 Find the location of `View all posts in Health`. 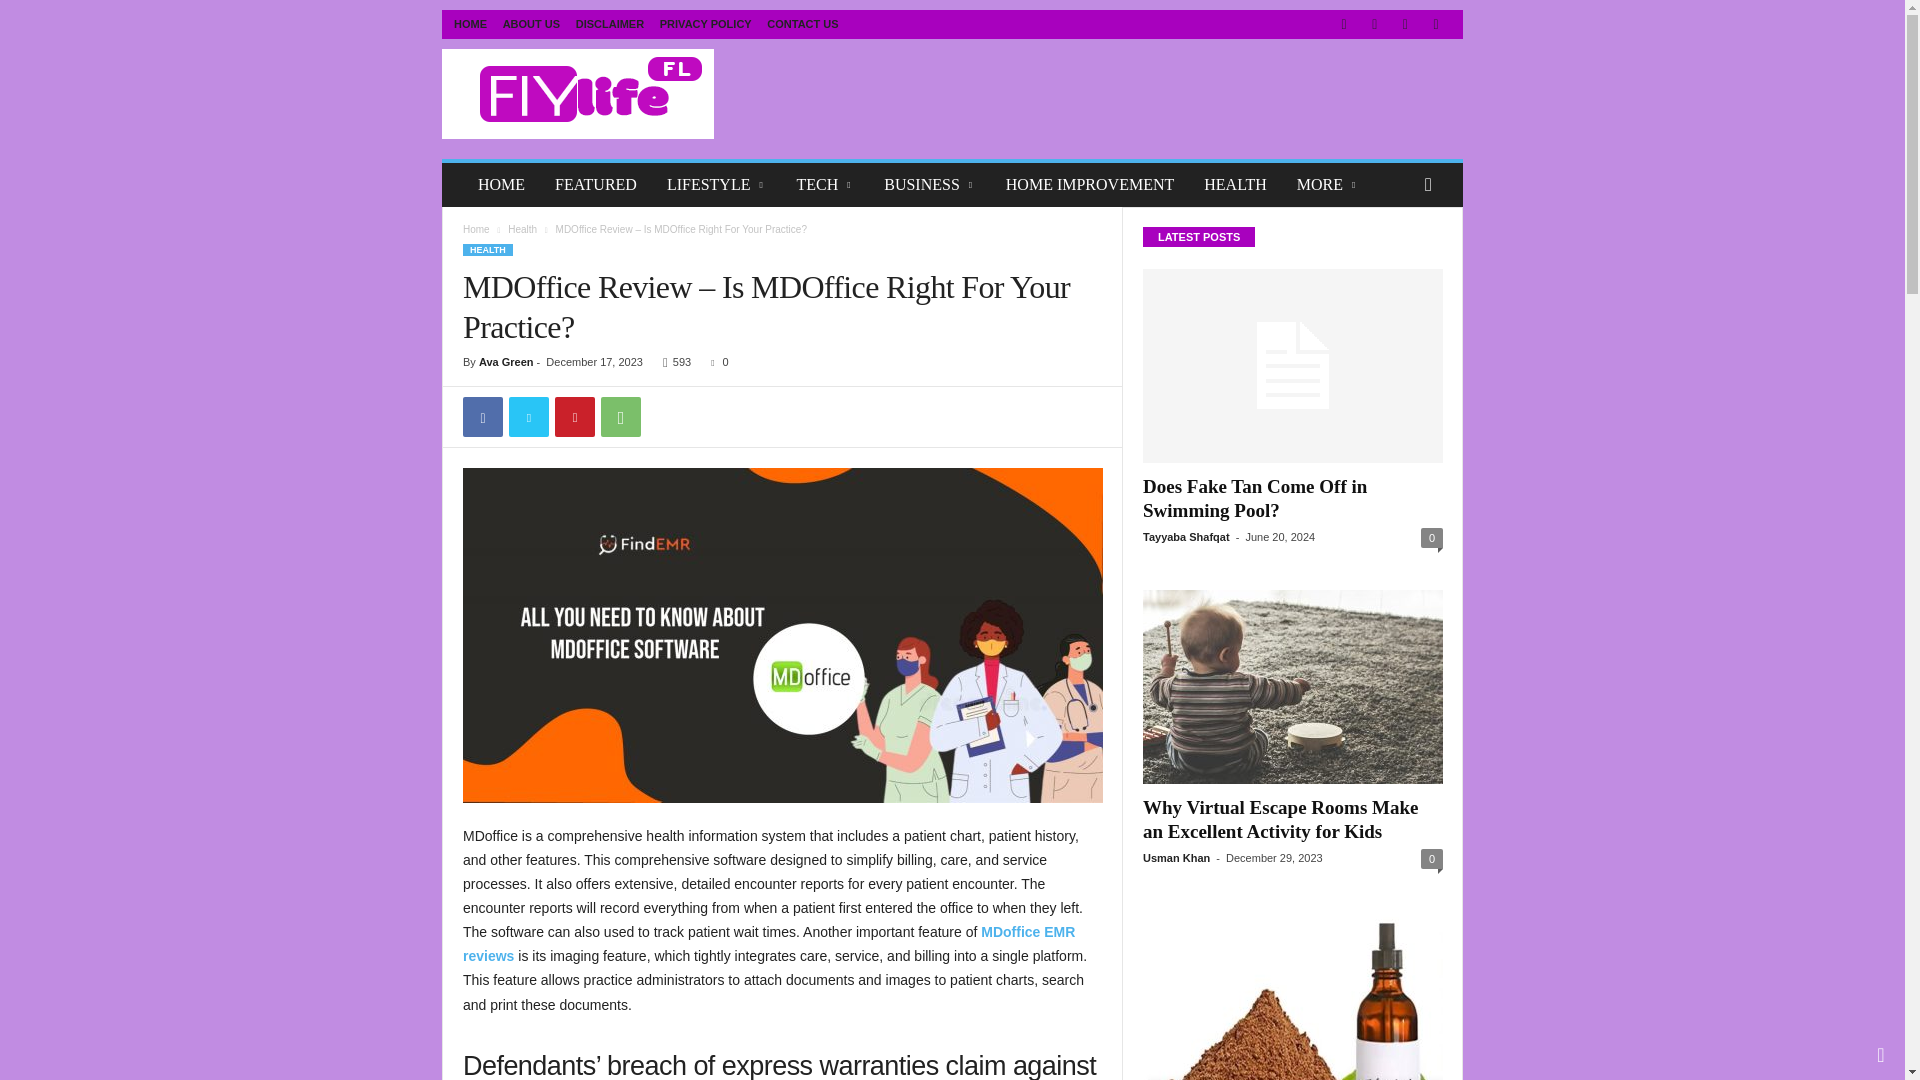

View all posts in Health is located at coordinates (522, 229).